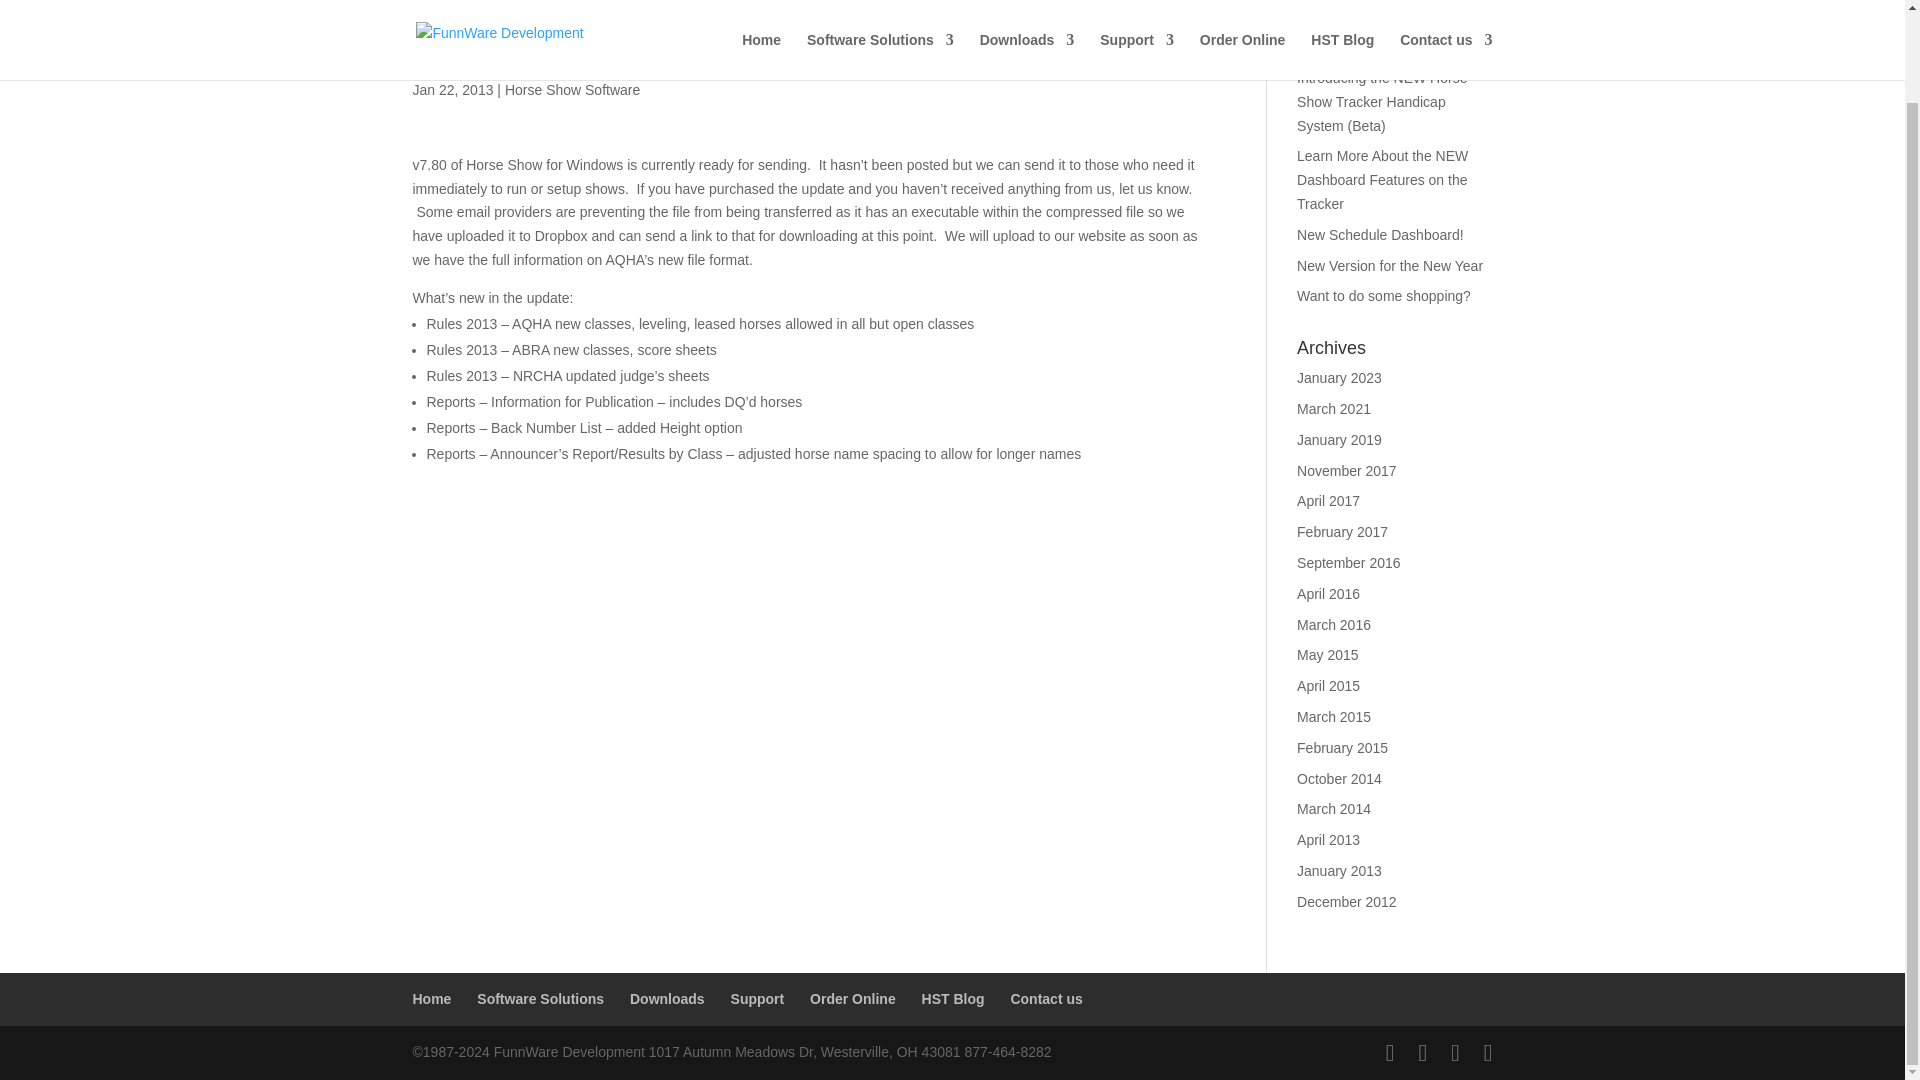 The height and width of the screenshot is (1080, 1920). I want to click on Learn More About the NEW Dashboard Features on the Tracker, so click(1382, 179).